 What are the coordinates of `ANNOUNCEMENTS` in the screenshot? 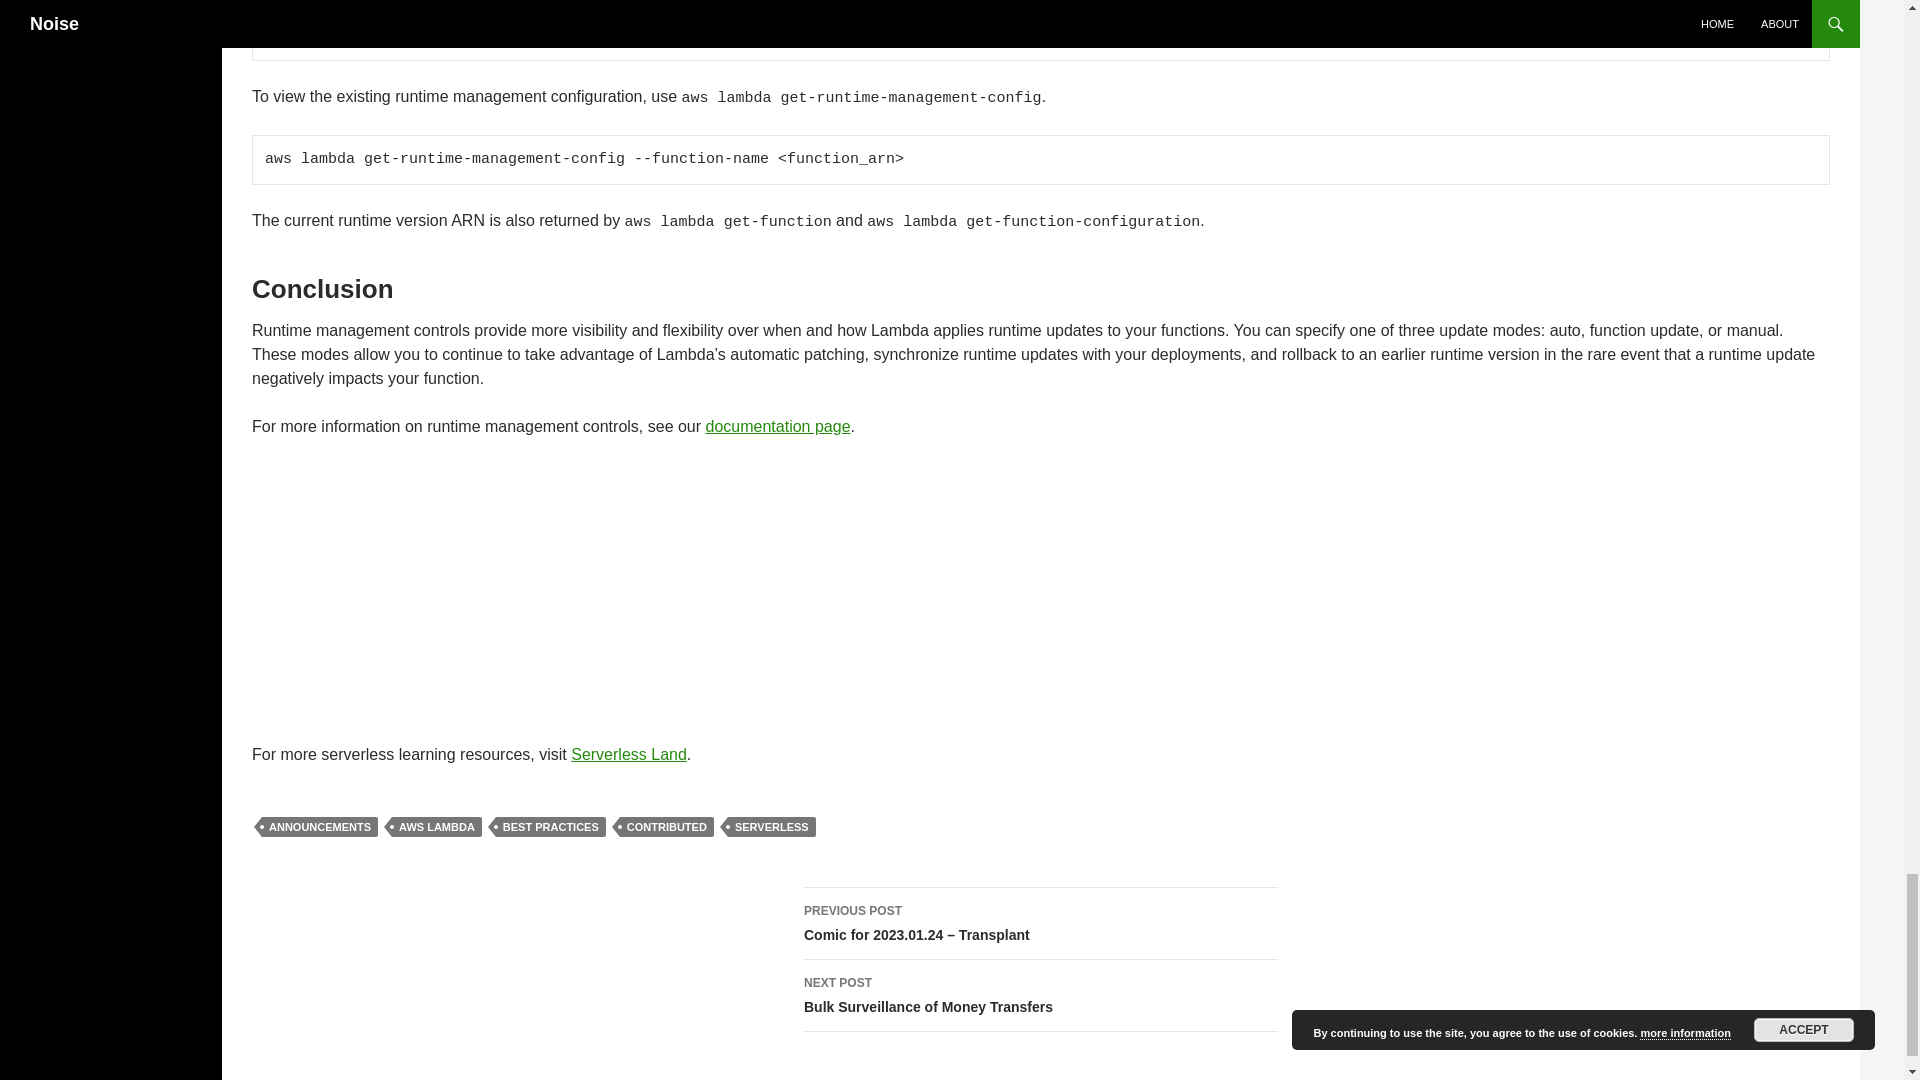 It's located at (320, 826).